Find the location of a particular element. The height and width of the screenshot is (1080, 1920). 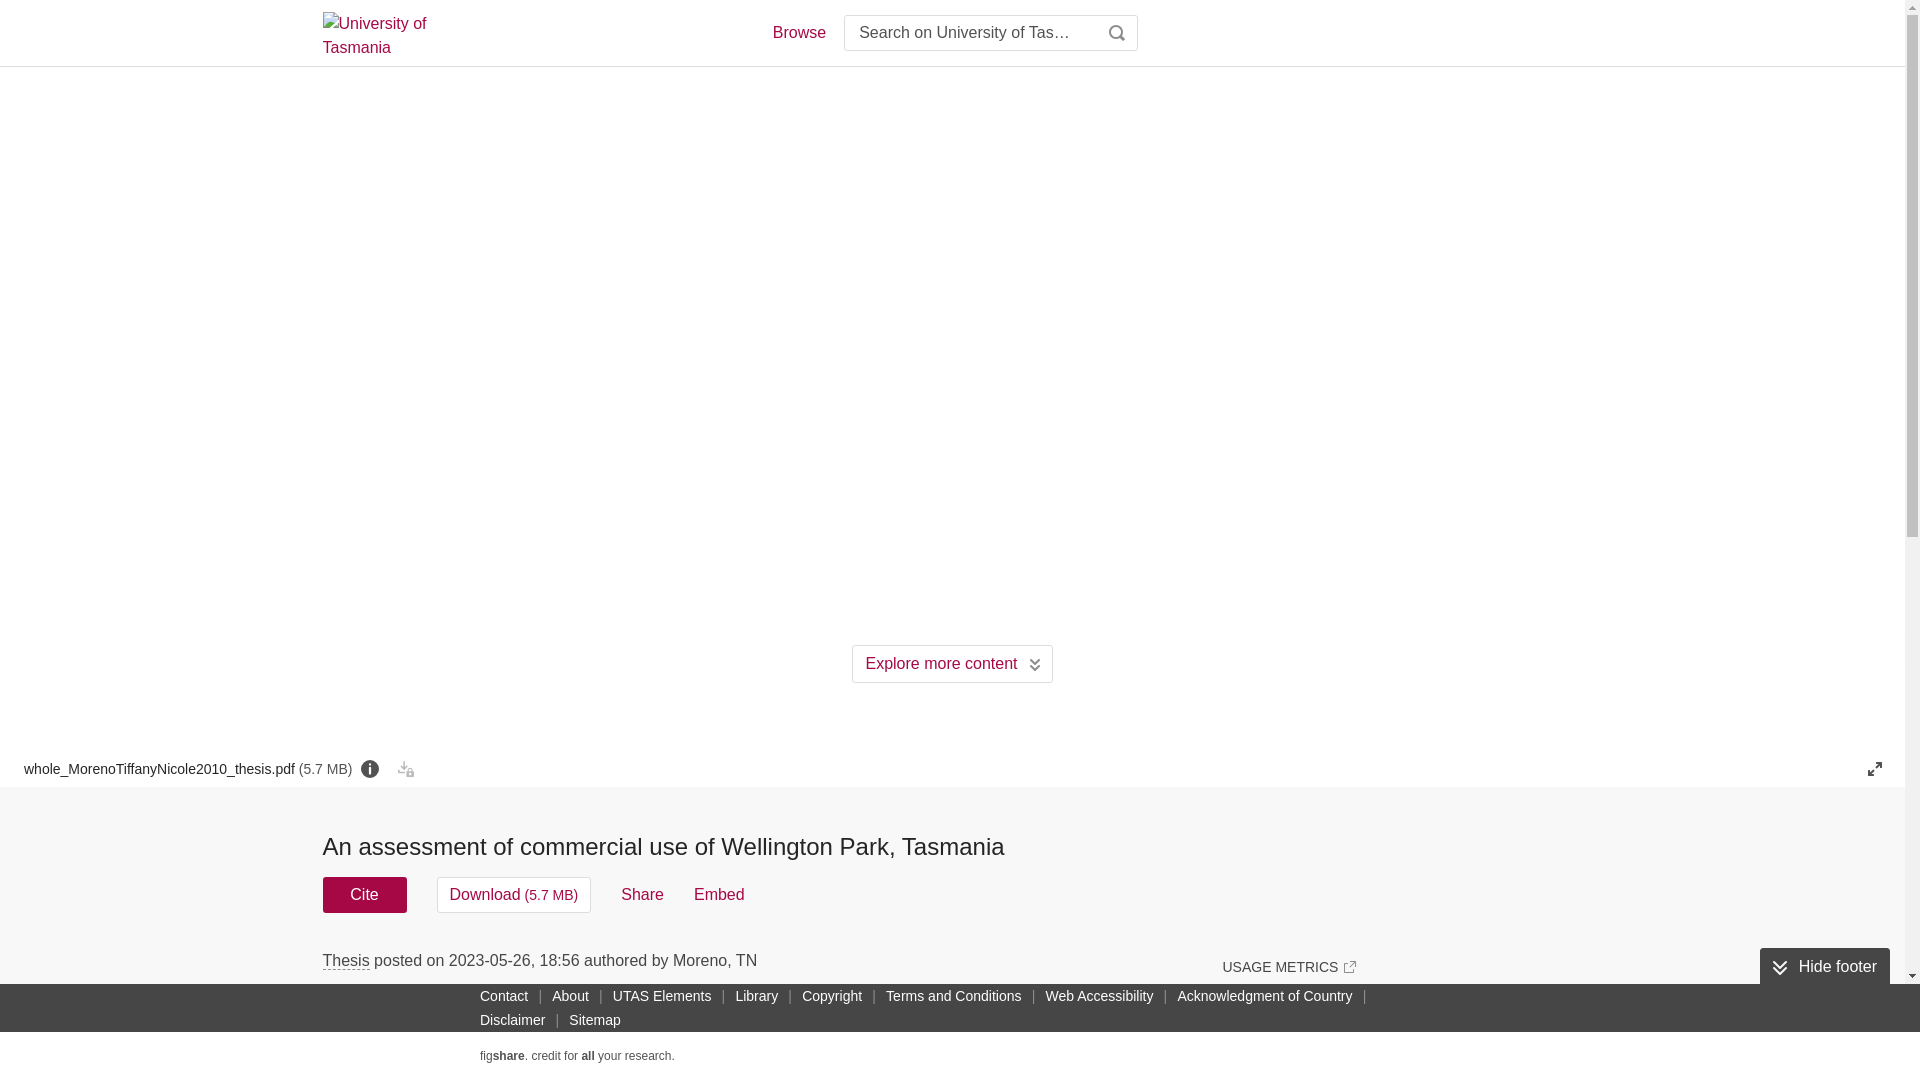

Terms and Conditions is located at coordinates (953, 995).